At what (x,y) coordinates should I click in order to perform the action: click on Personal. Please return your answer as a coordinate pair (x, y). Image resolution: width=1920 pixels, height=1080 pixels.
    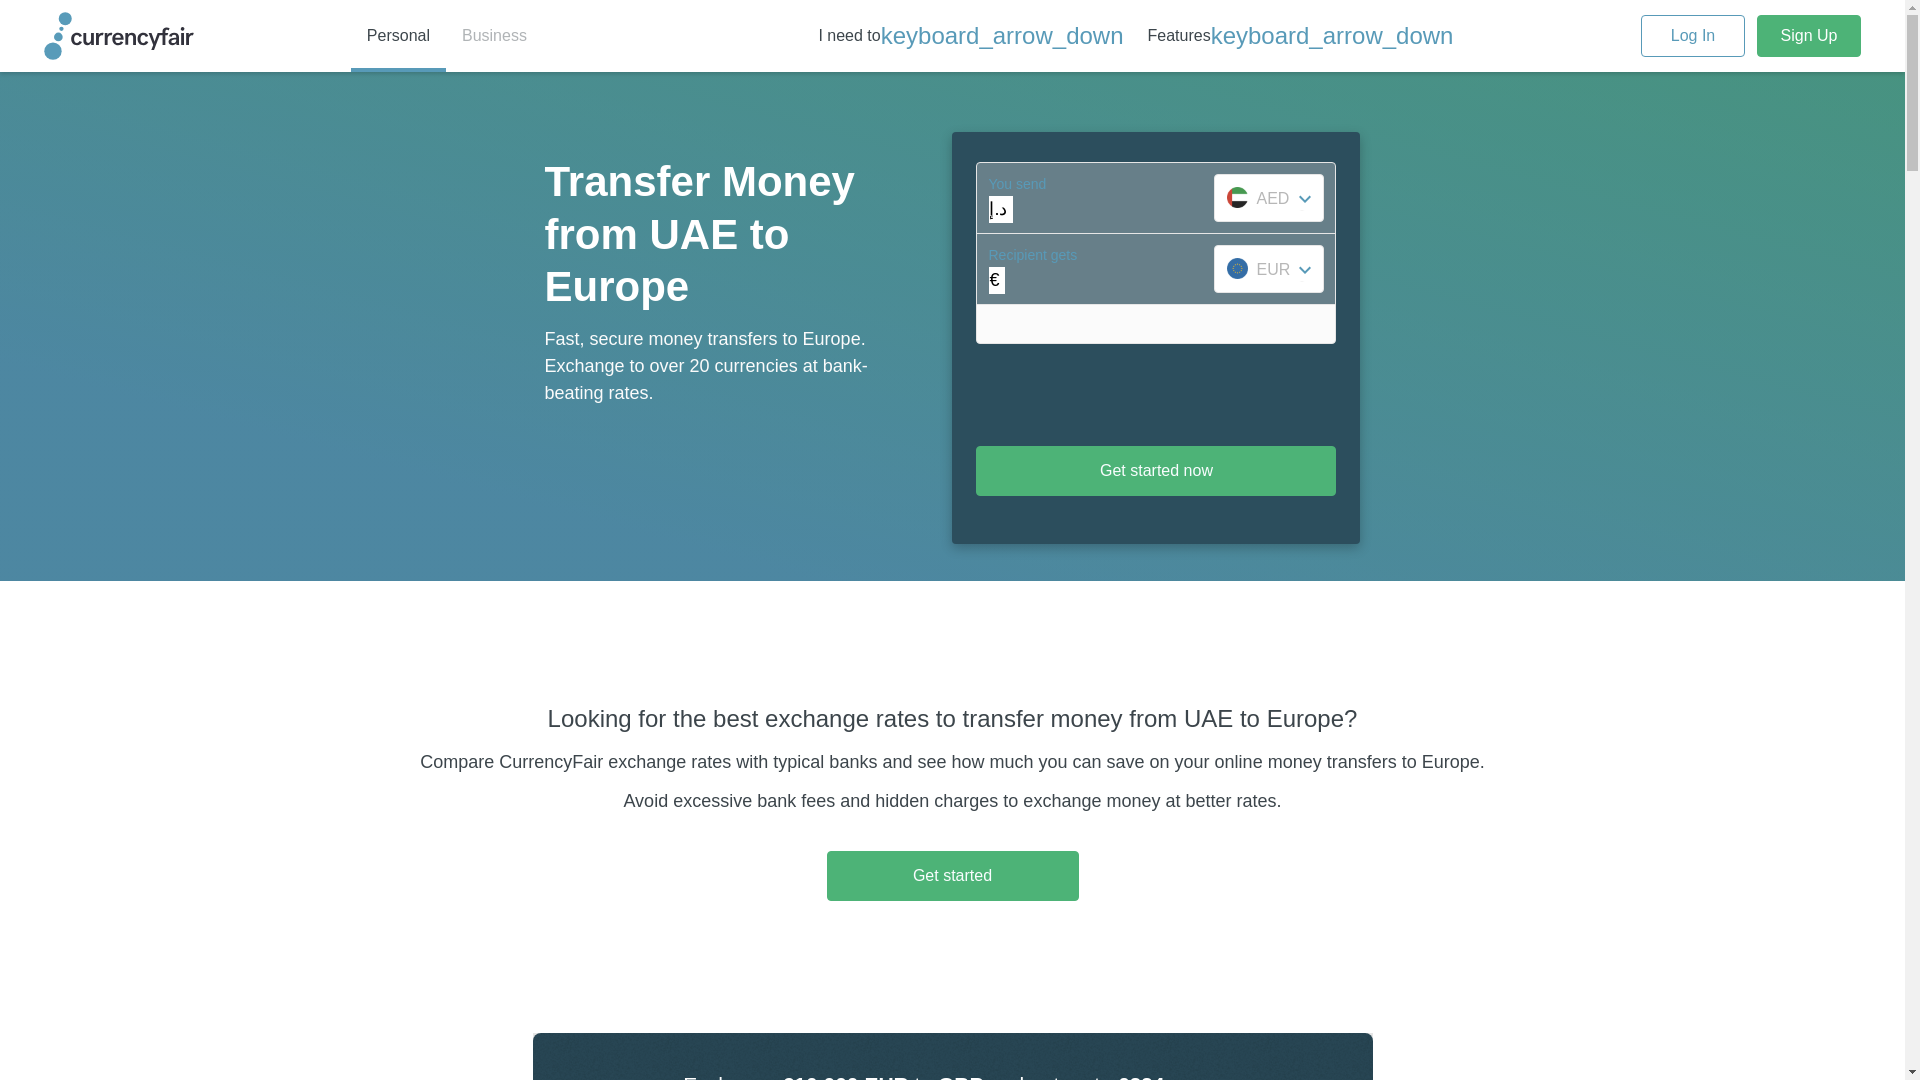
    Looking at the image, I should click on (398, 36).